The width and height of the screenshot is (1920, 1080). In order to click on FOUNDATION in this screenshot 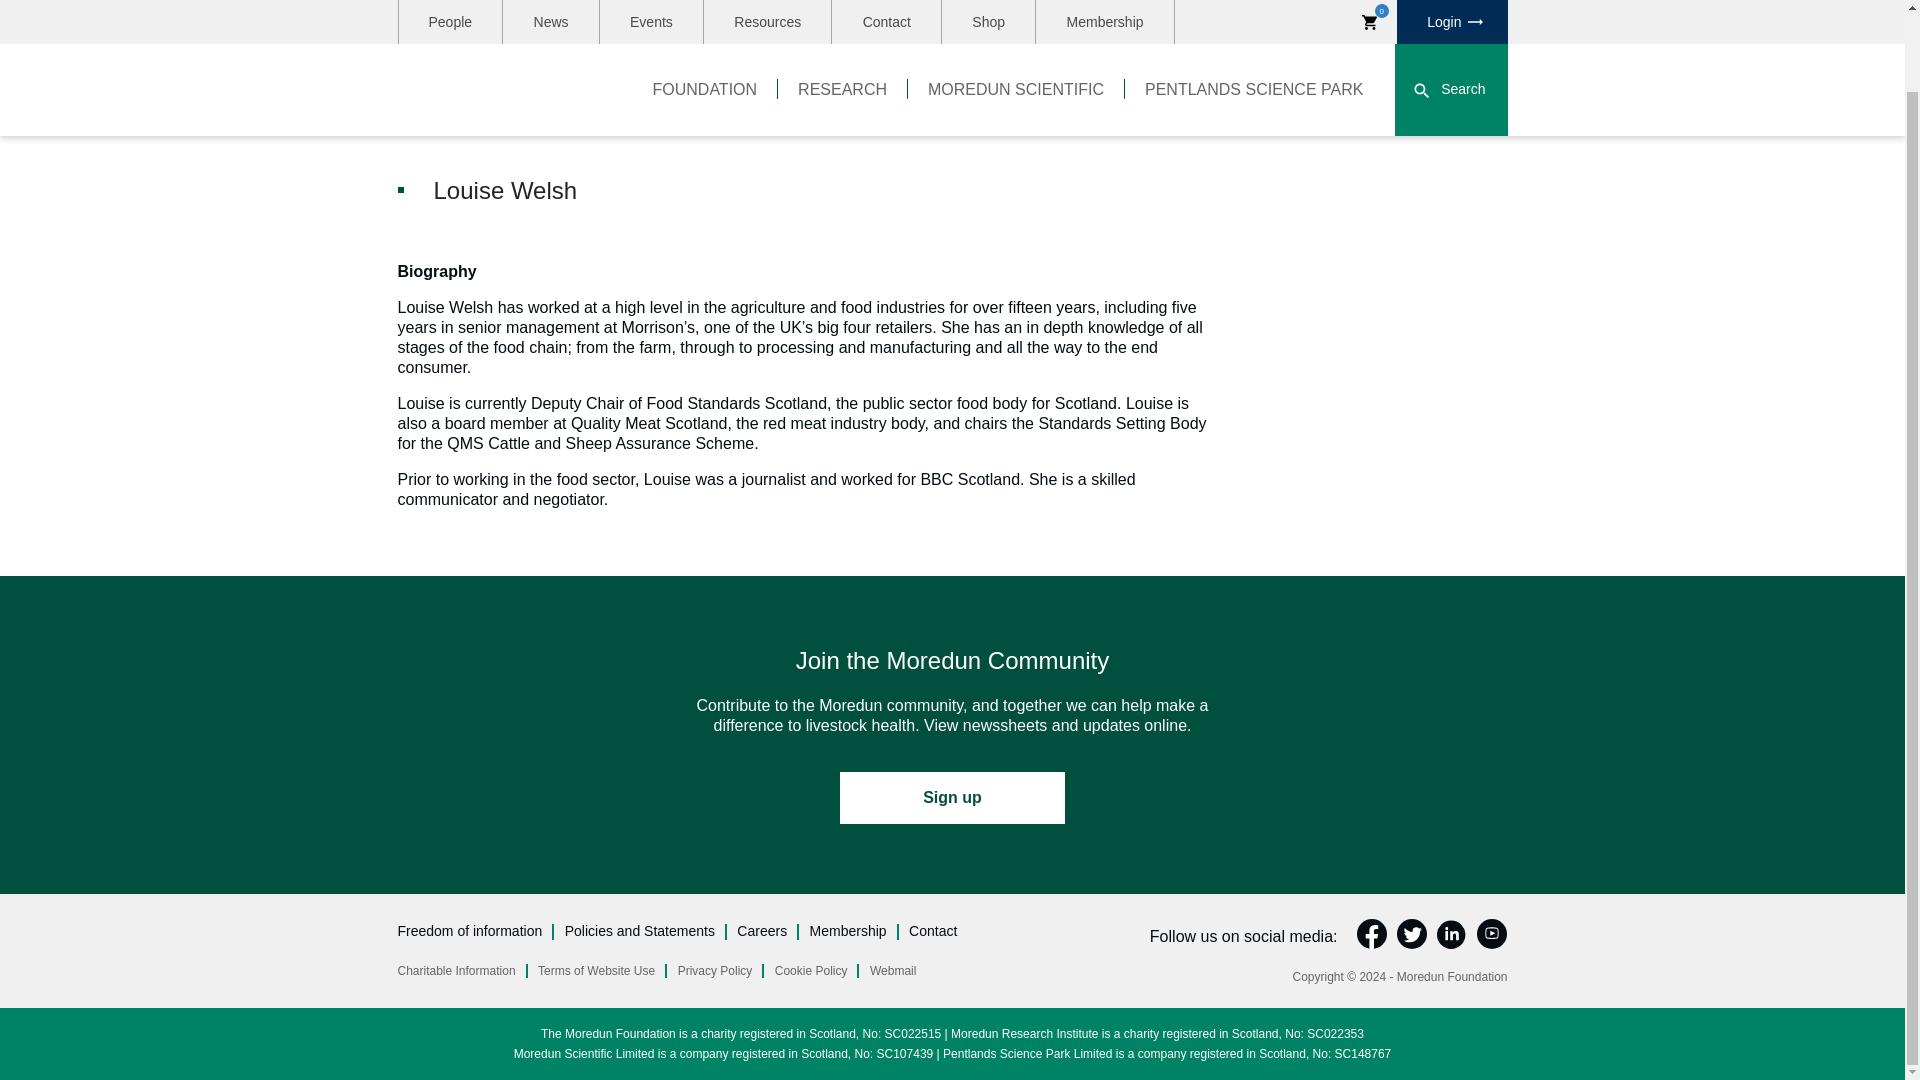, I will do `click(705, 12)`.